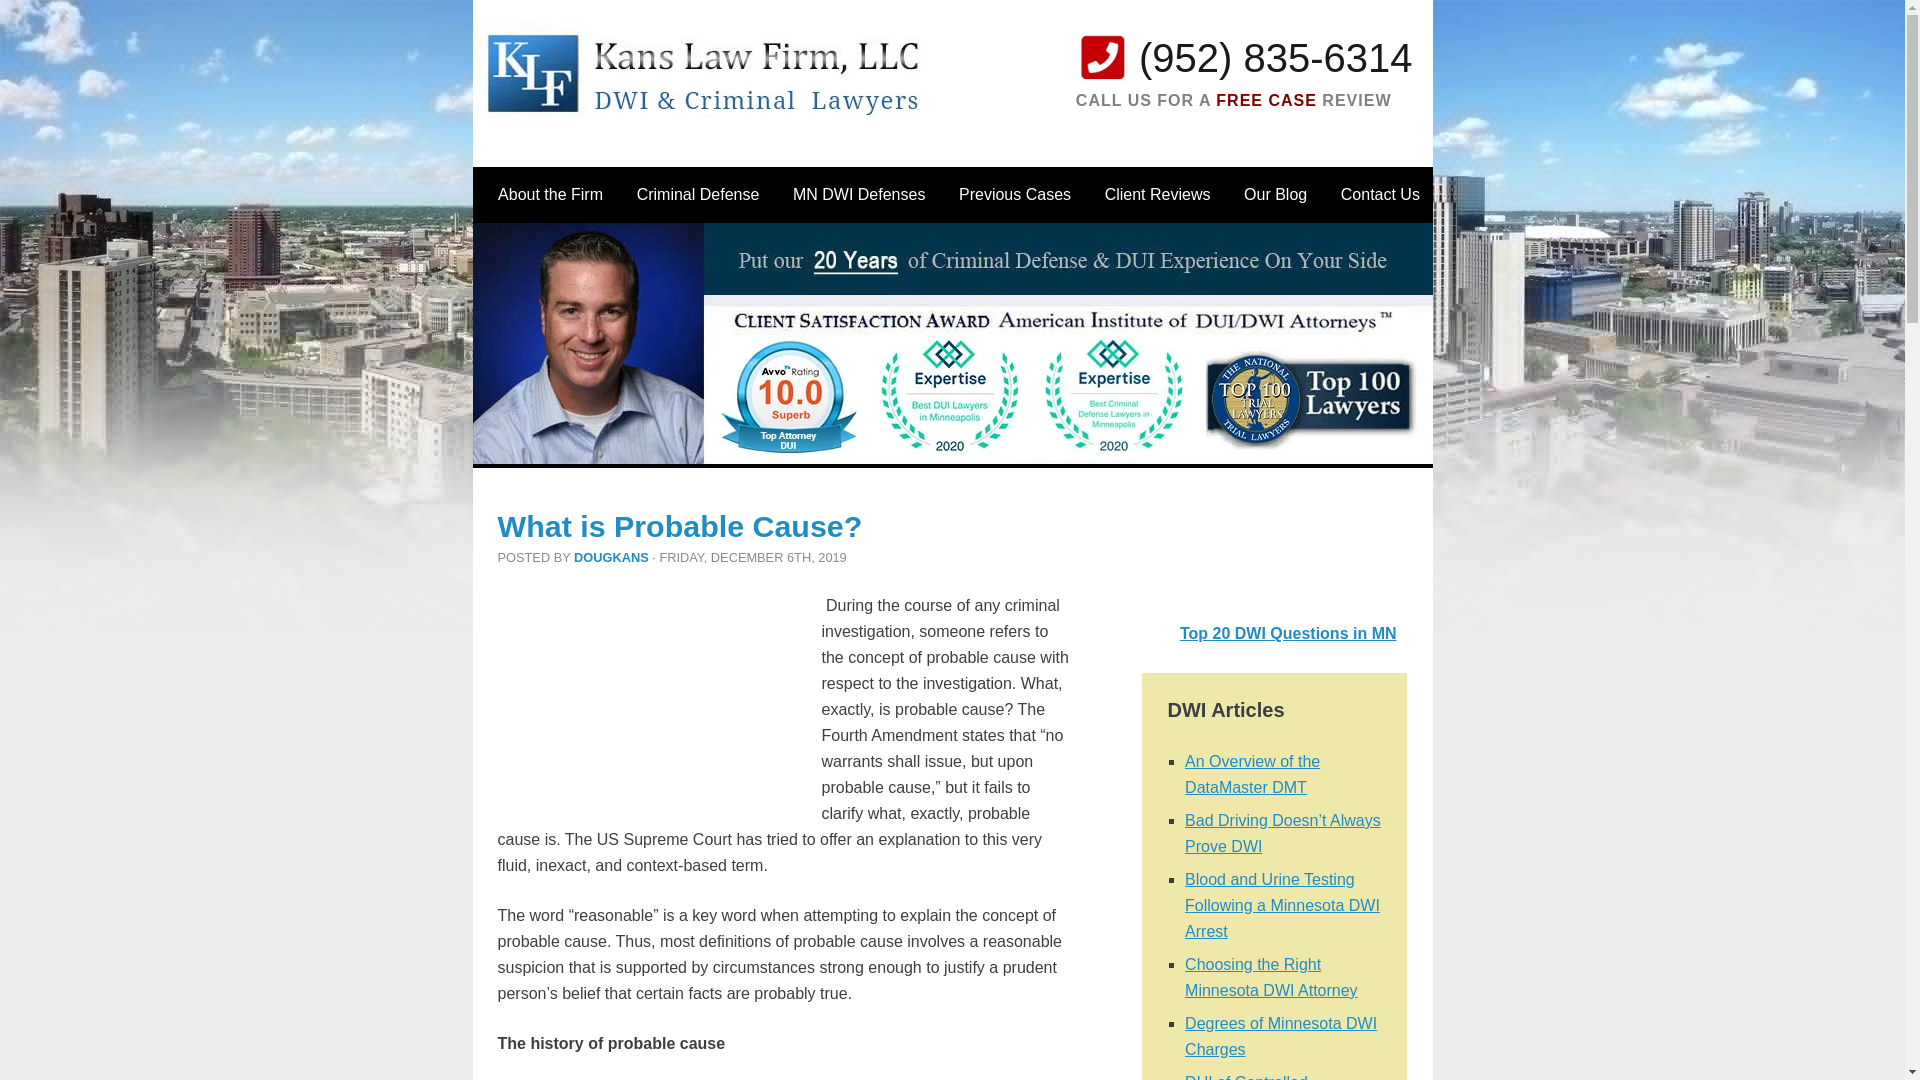  Describe the element at coordinates (1274, 1076) in the screenshot. I see `DUI of Controlled Substances in Minnesota` at that location.